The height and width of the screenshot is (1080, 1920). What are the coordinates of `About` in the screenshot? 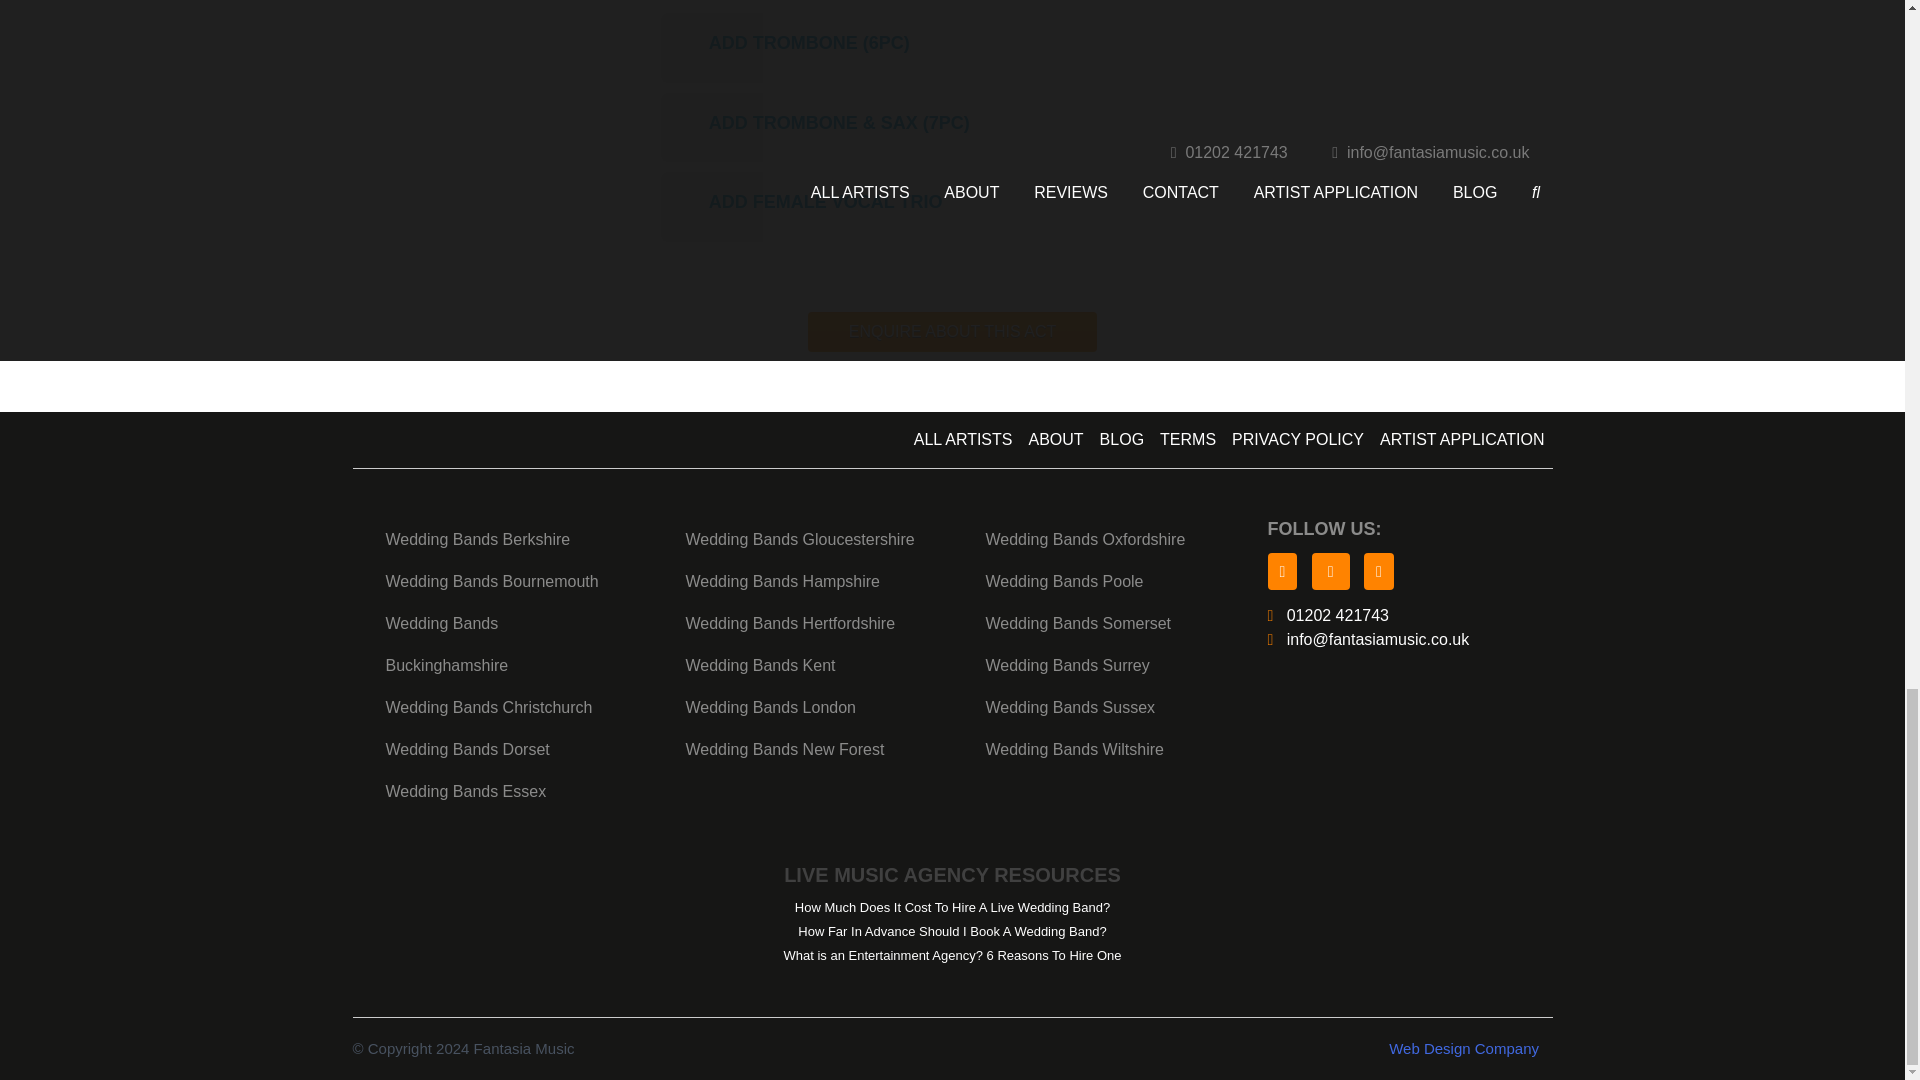 It's located at (1054, 440).